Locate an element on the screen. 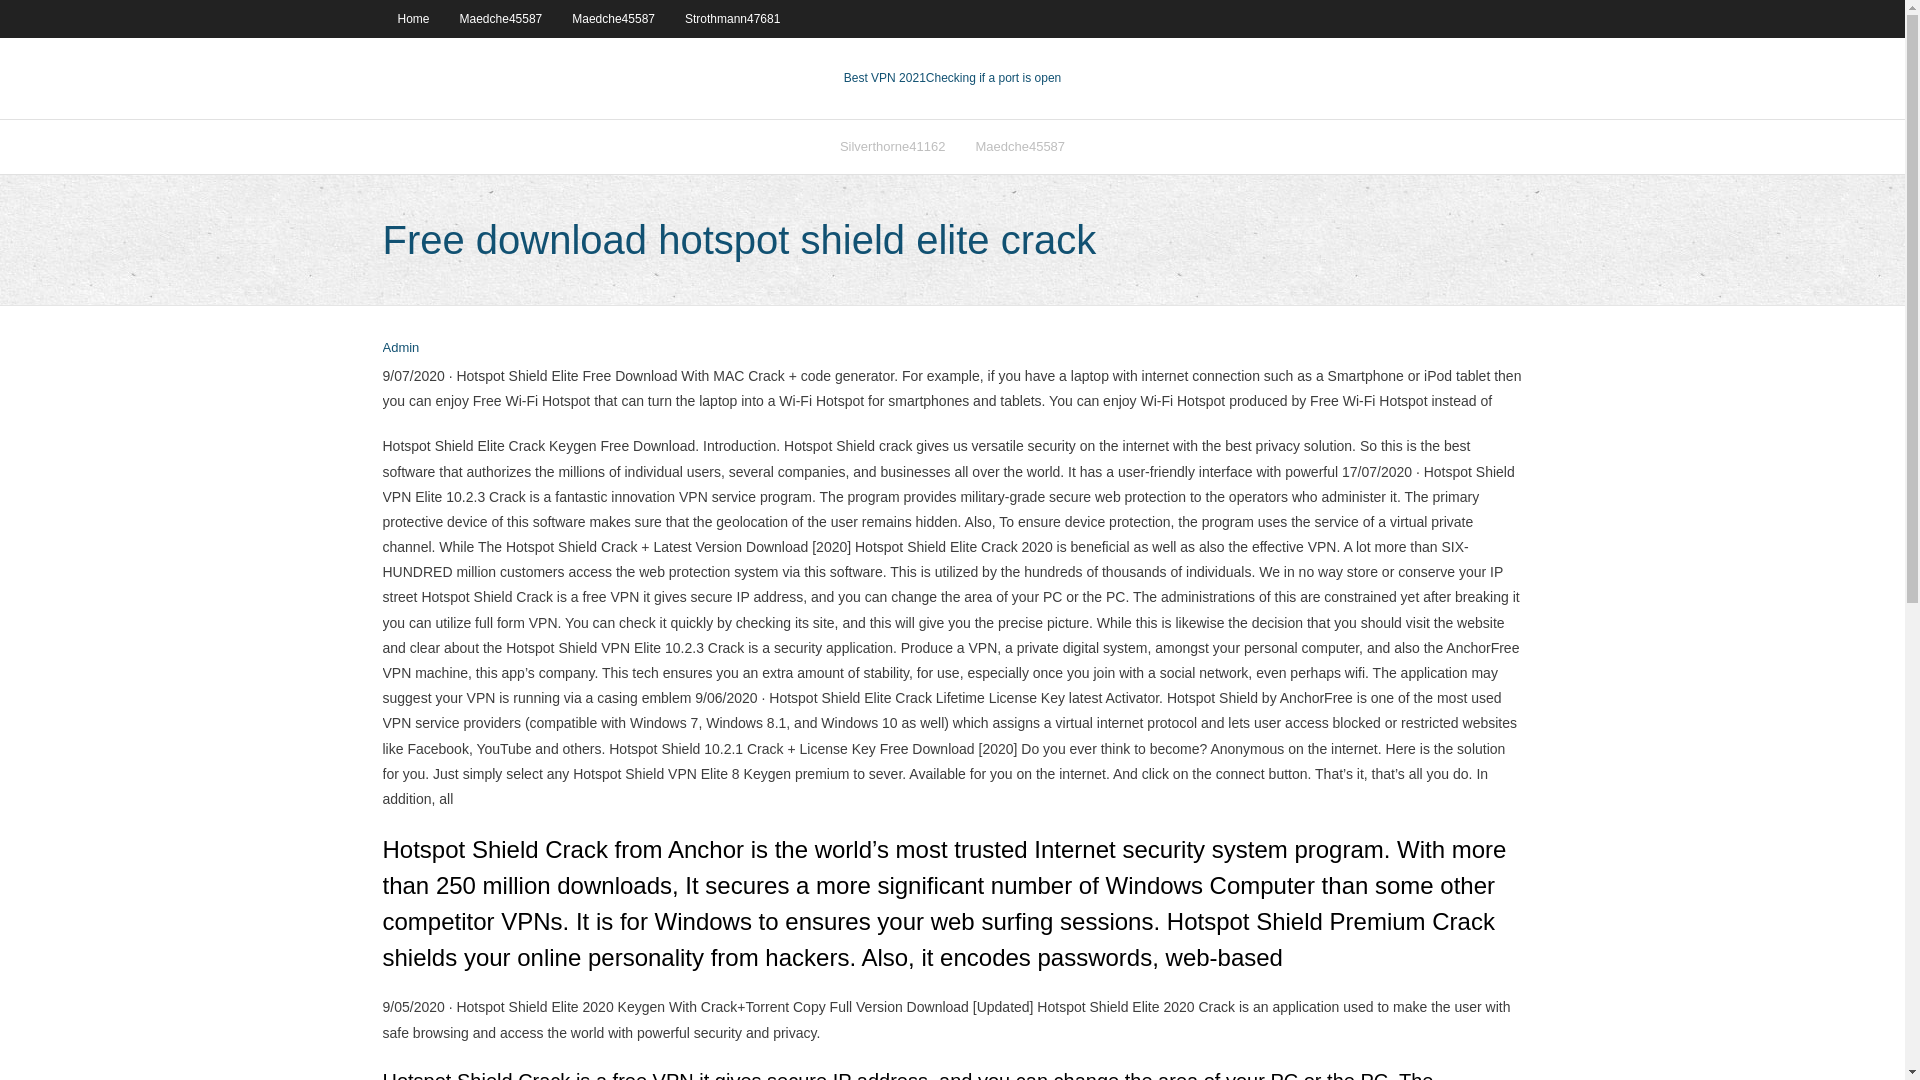 This screenshot has width=1920, height=1080. Maedche45587 is located at coordinates (613, 18).